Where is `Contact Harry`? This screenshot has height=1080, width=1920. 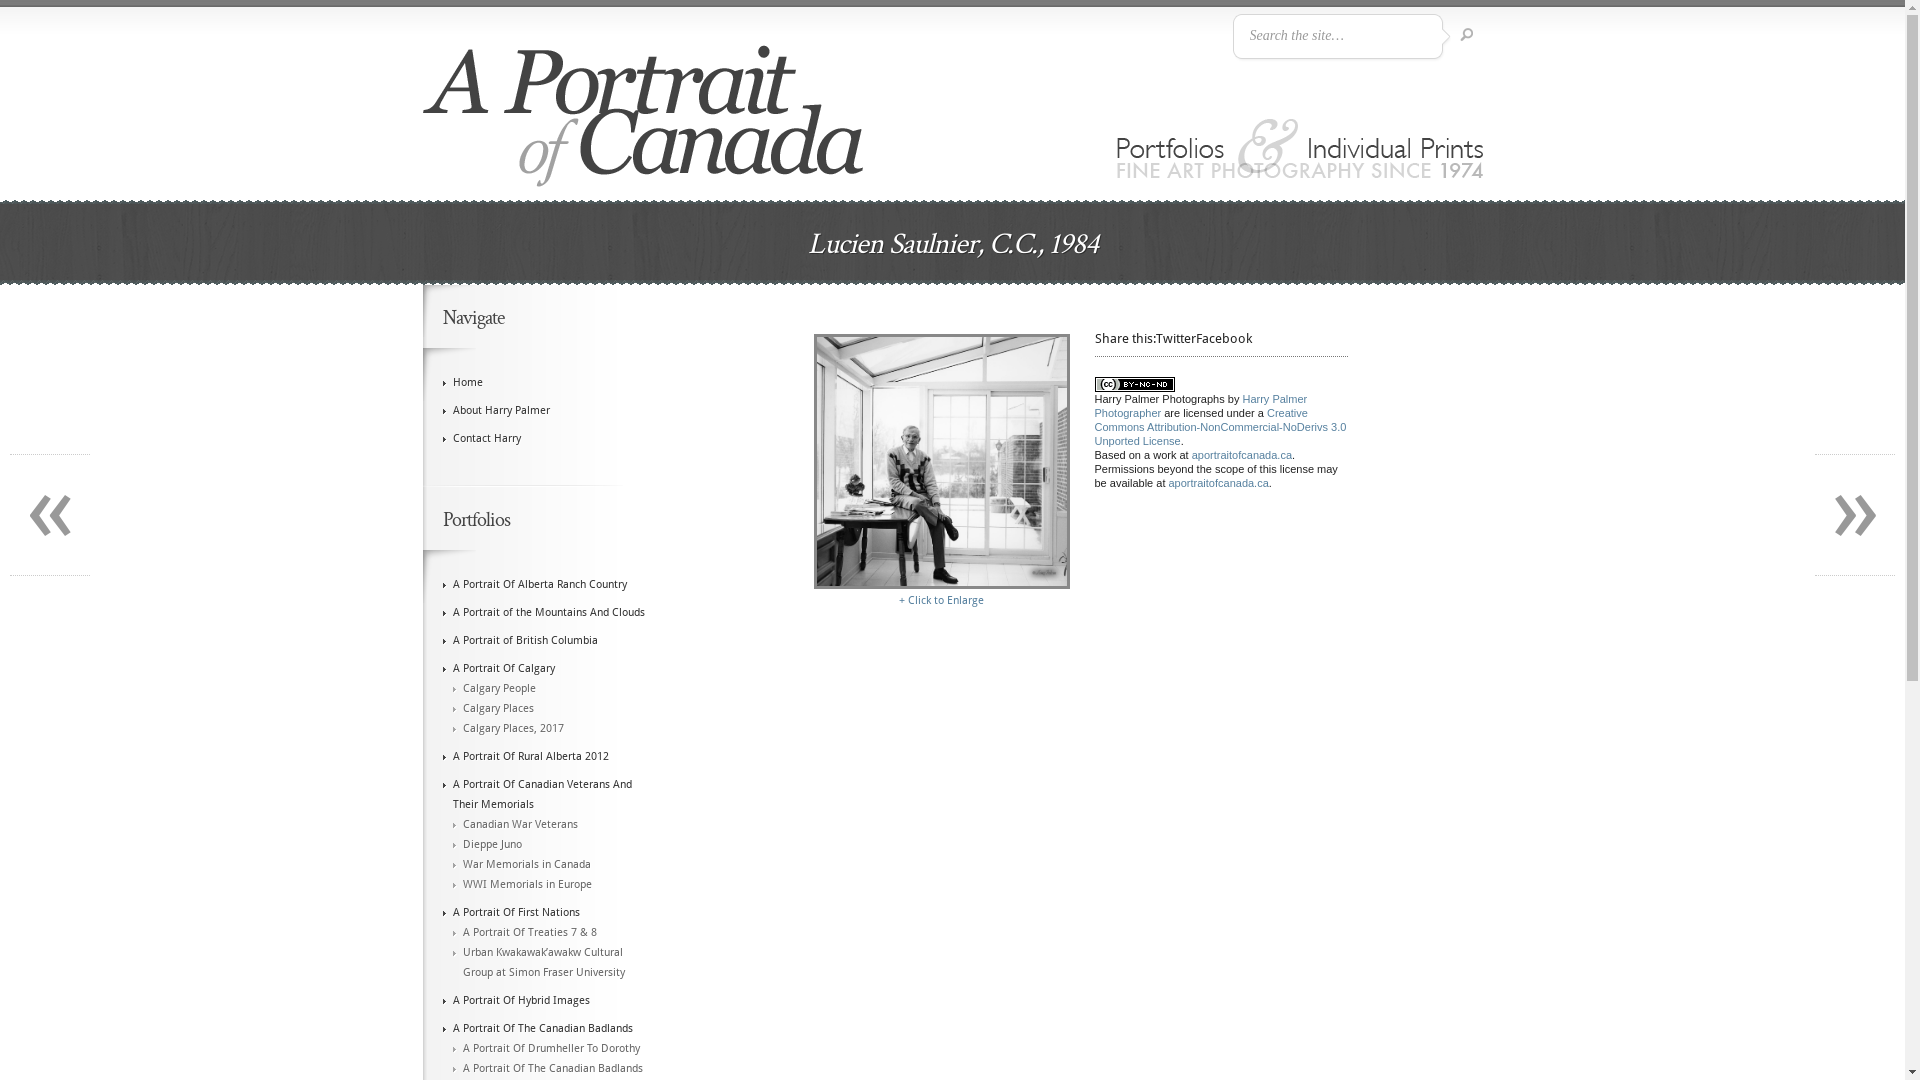 Contact Harry is located at coordinates (486, 438).